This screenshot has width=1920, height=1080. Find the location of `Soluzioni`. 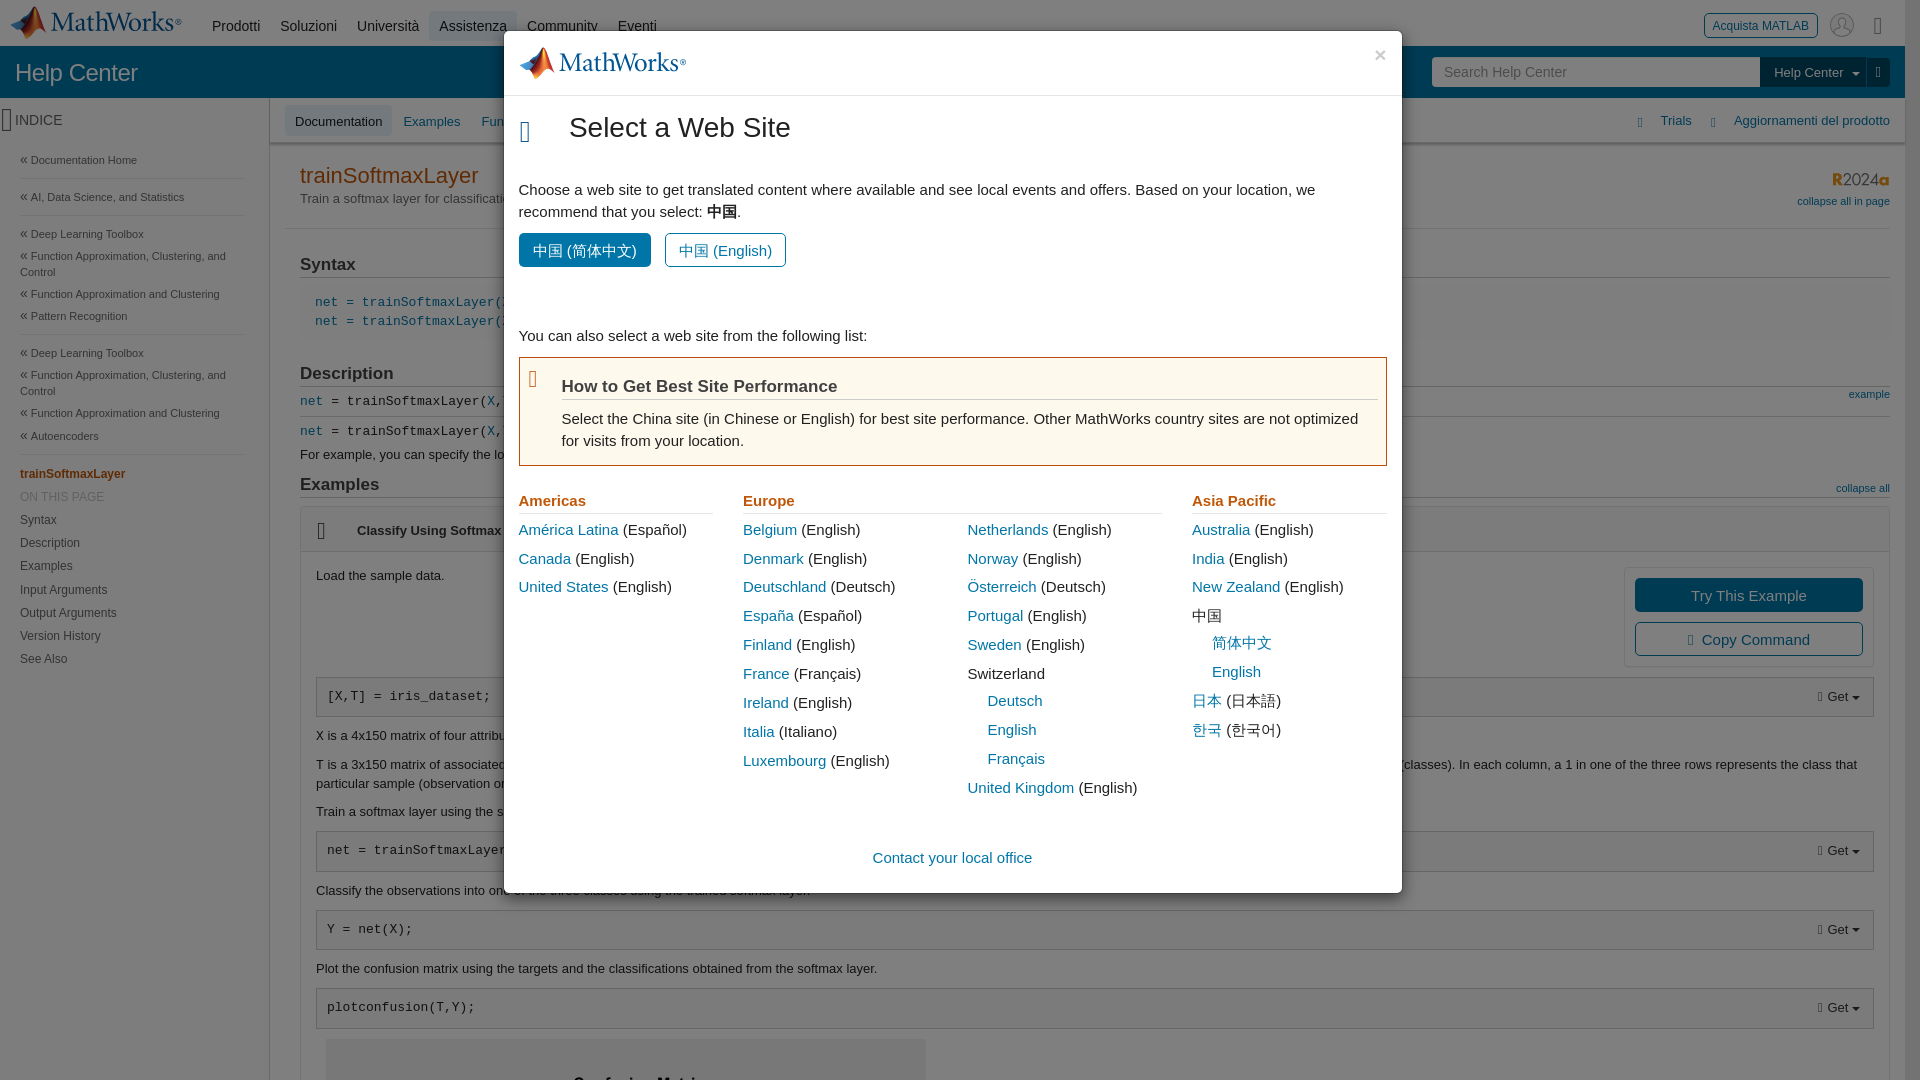

Soluzioni is located at coordinates (308, 26).